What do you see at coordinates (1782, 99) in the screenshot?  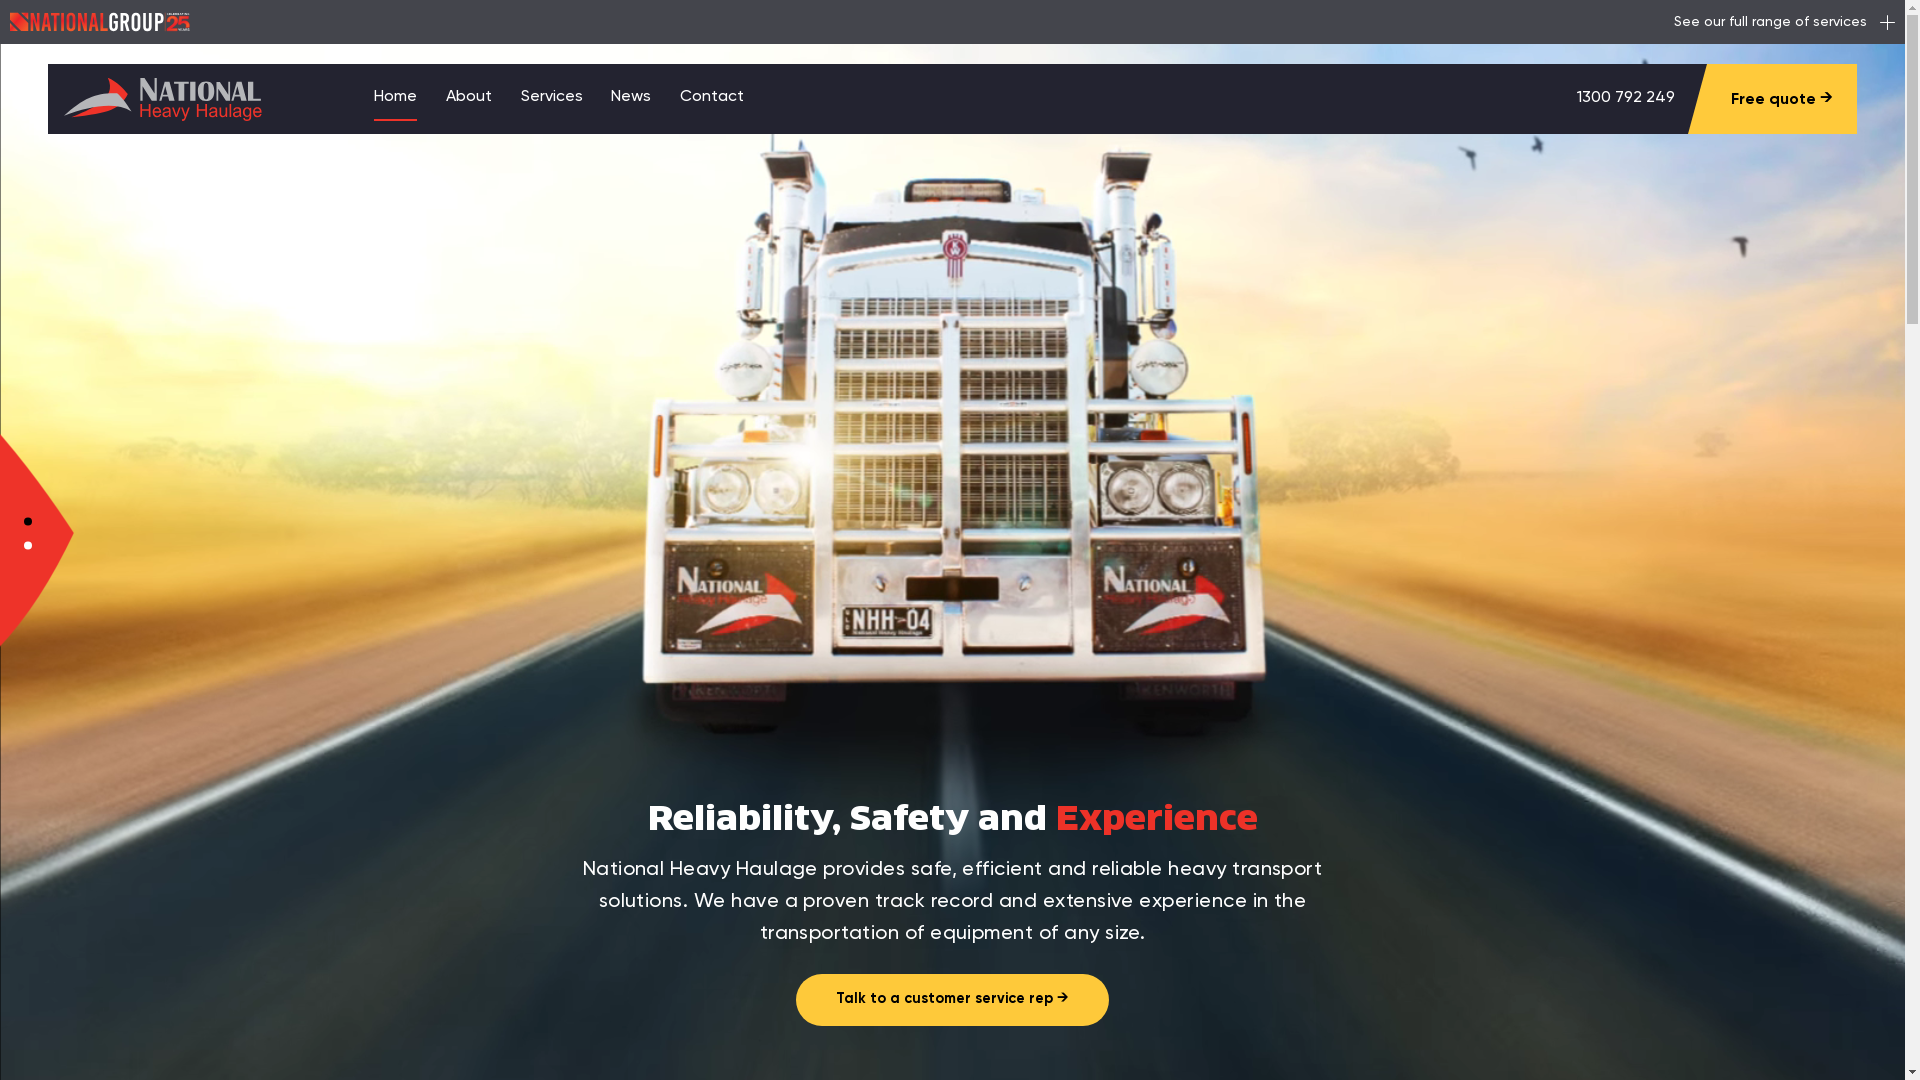 I see `Free quote` at bounding box center [1782, 99].